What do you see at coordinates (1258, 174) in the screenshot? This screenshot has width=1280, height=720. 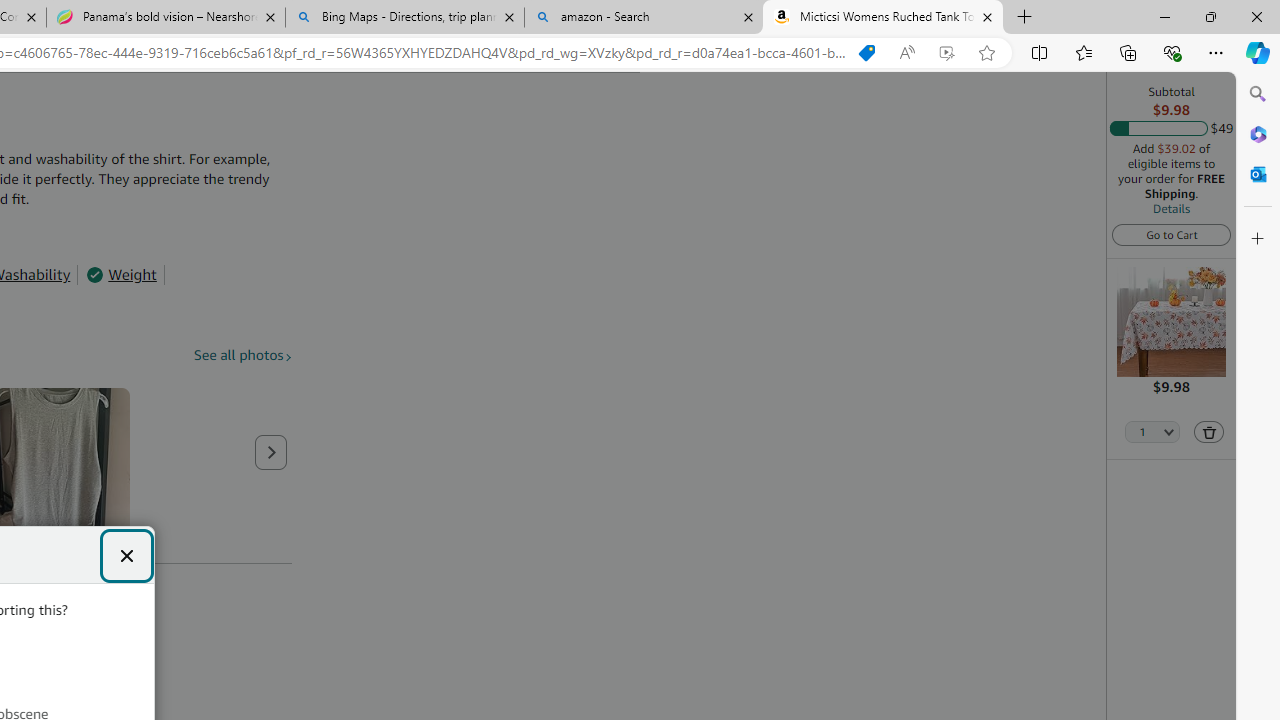 I see `Outlook` at bounding box center [1258, 174].